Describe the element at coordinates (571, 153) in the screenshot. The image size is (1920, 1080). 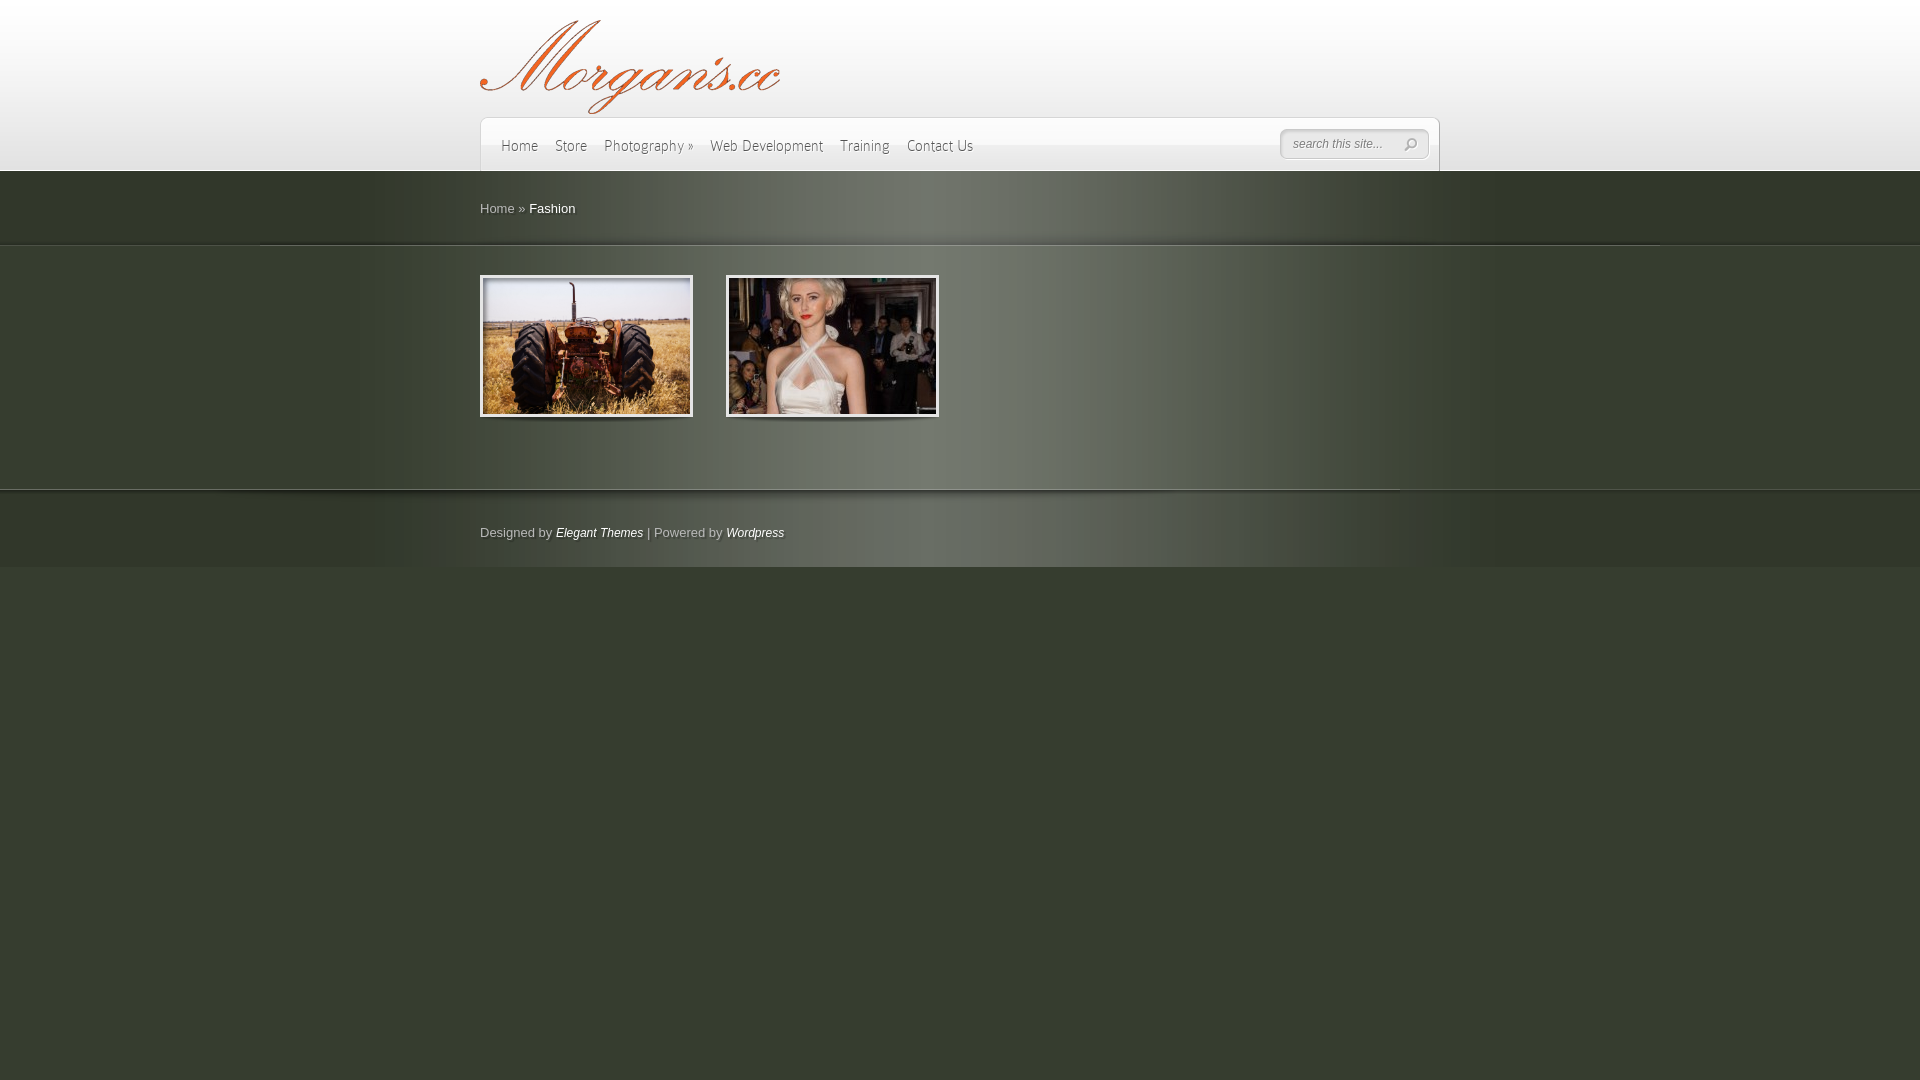
I see `Store` at that location.